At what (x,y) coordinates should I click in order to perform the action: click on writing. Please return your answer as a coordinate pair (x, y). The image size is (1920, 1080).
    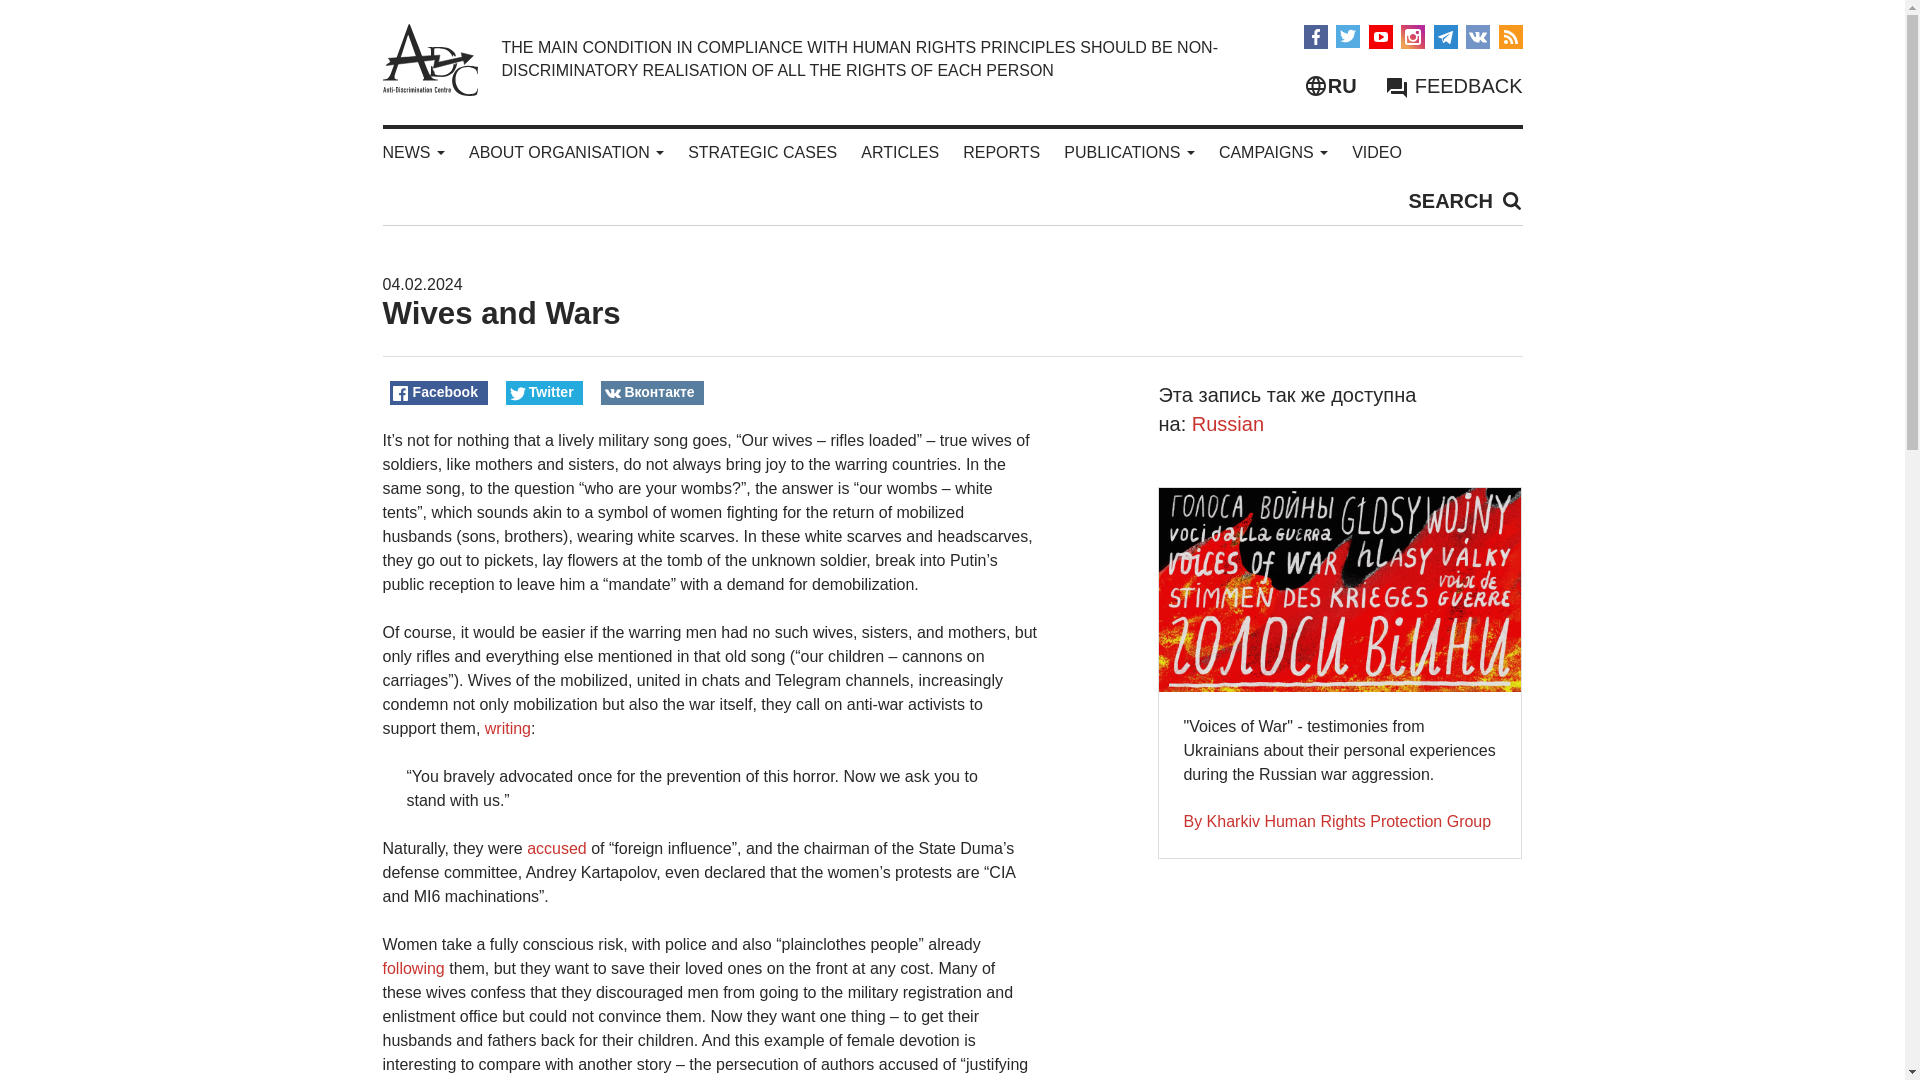
    Looking at the image, I should click on (508, 728).